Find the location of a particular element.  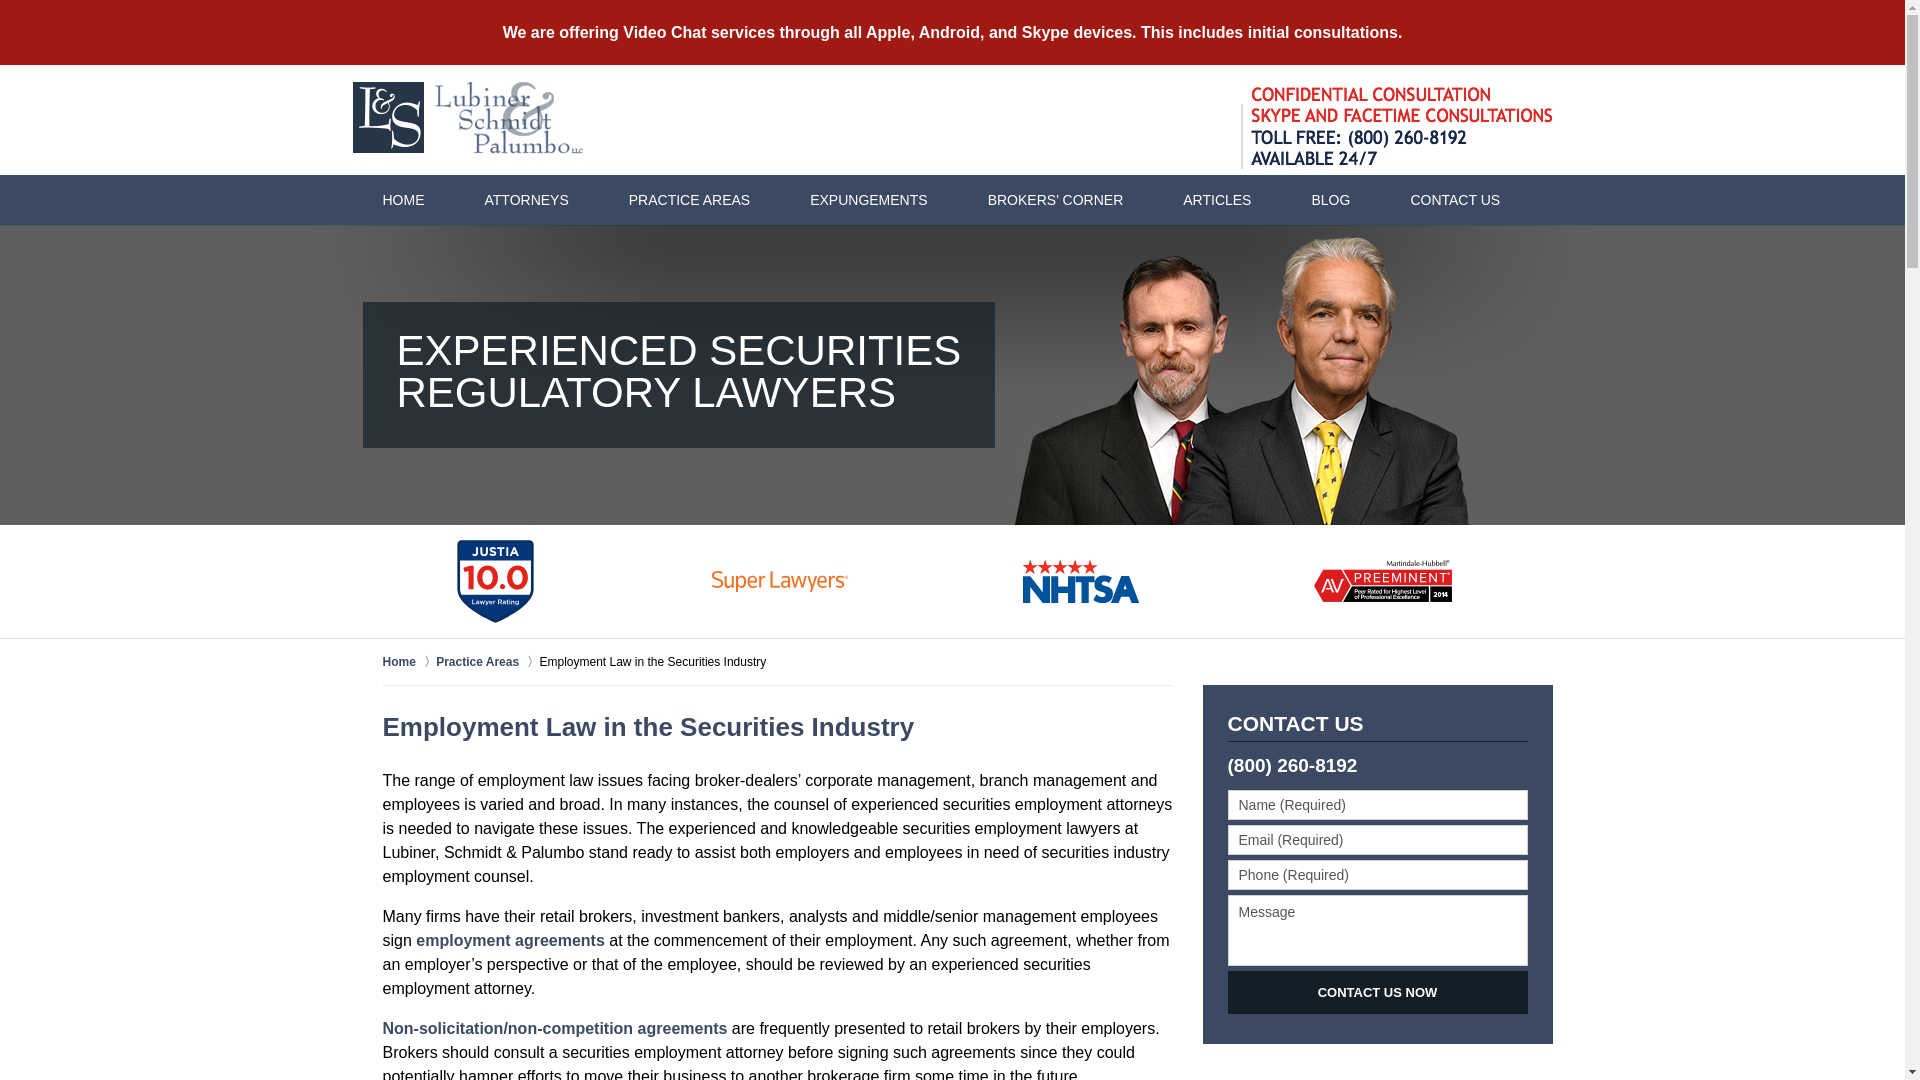

Home is located at coordinates (408, 662).